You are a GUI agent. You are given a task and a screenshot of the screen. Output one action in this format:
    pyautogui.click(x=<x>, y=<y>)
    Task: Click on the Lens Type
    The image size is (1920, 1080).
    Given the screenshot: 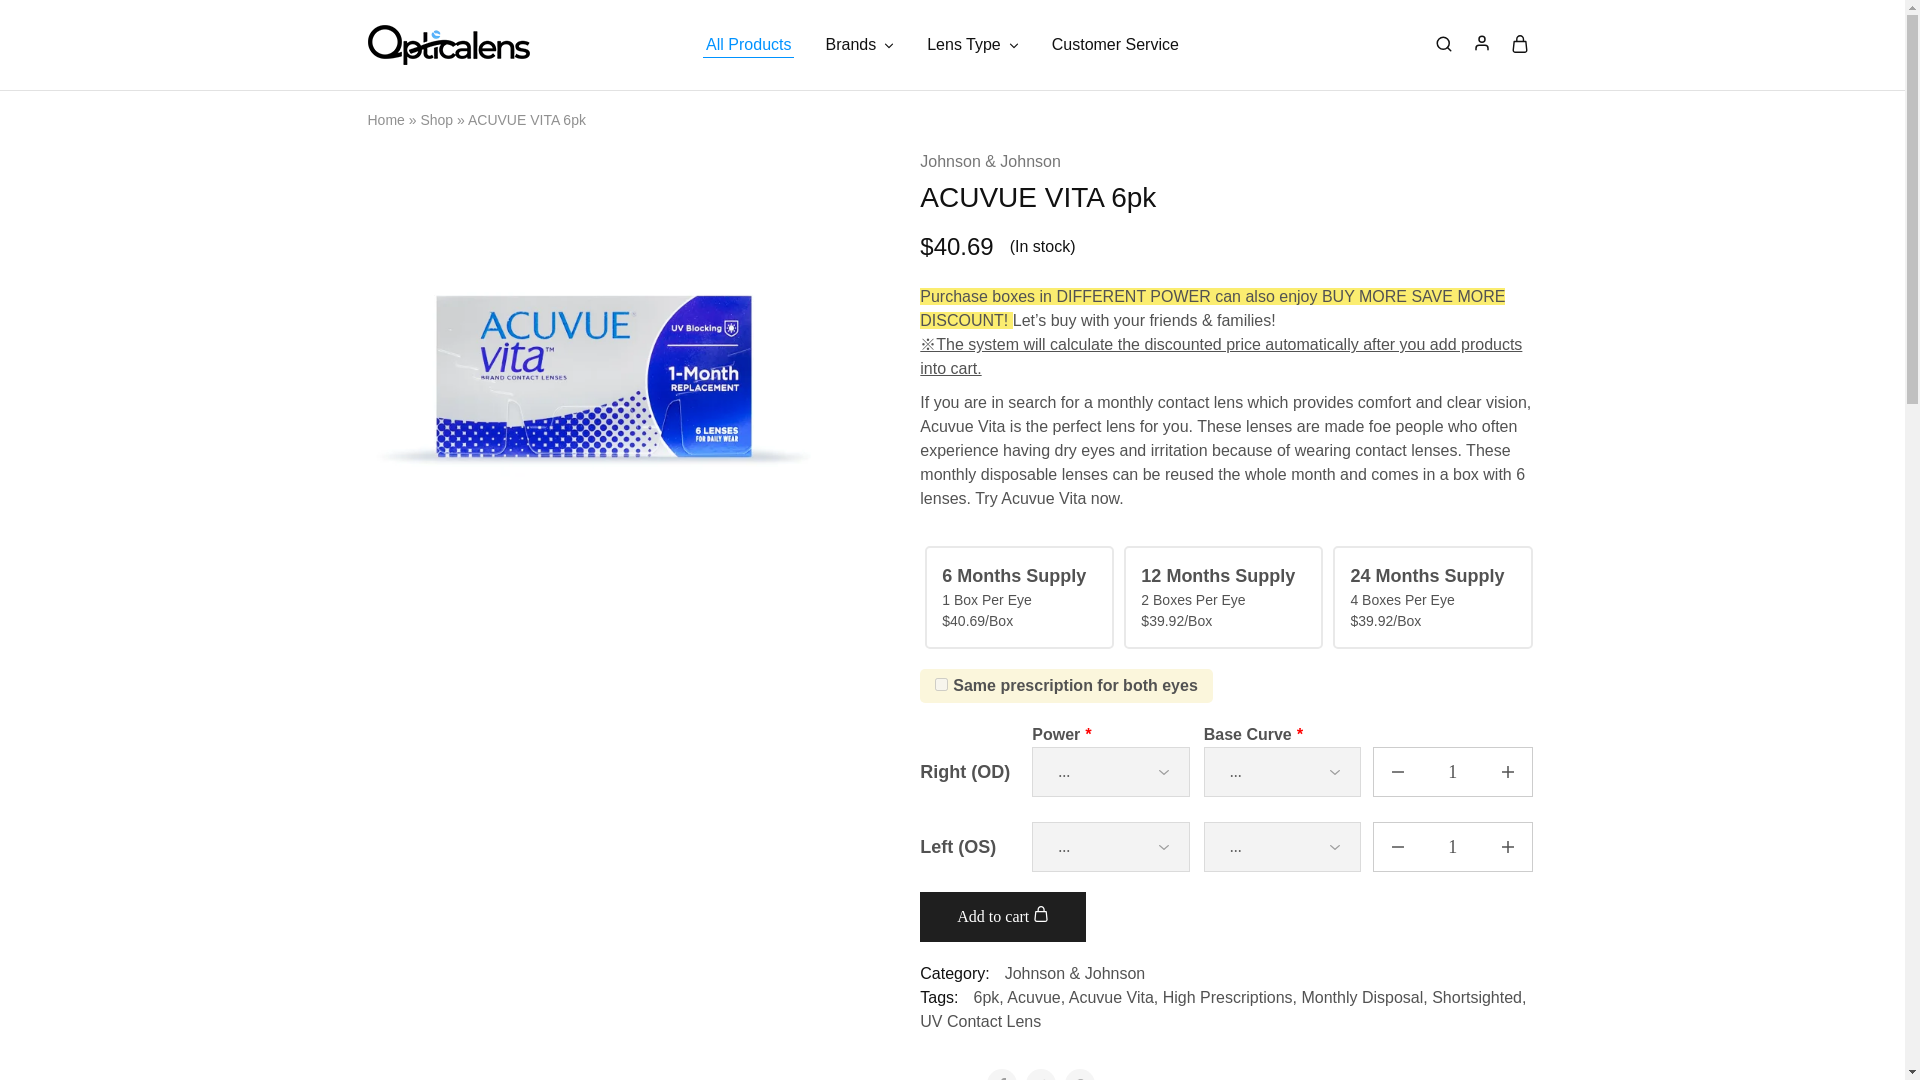 What is the action you would take?
    pyautogui.click(x=972, y=44)
    